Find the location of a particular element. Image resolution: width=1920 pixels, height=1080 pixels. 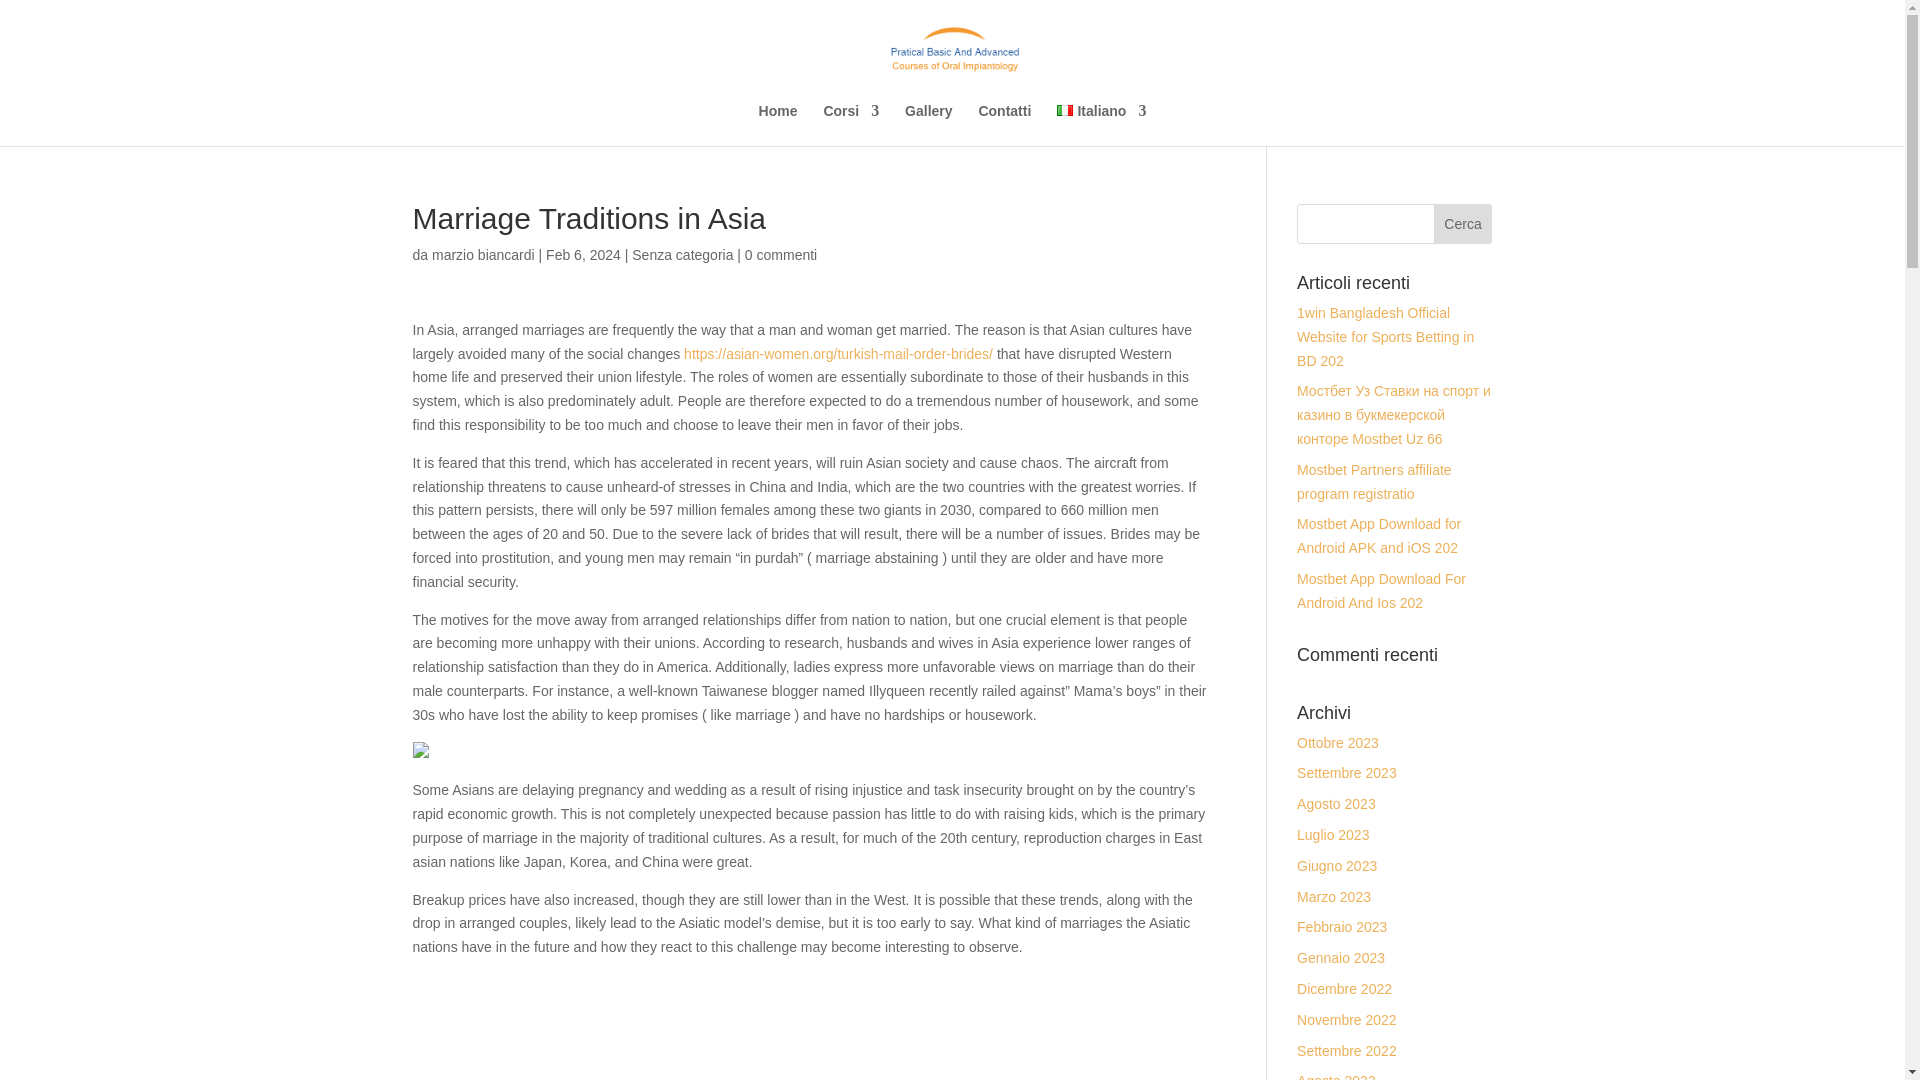

Contatti is located at coordinates (1004, 124).